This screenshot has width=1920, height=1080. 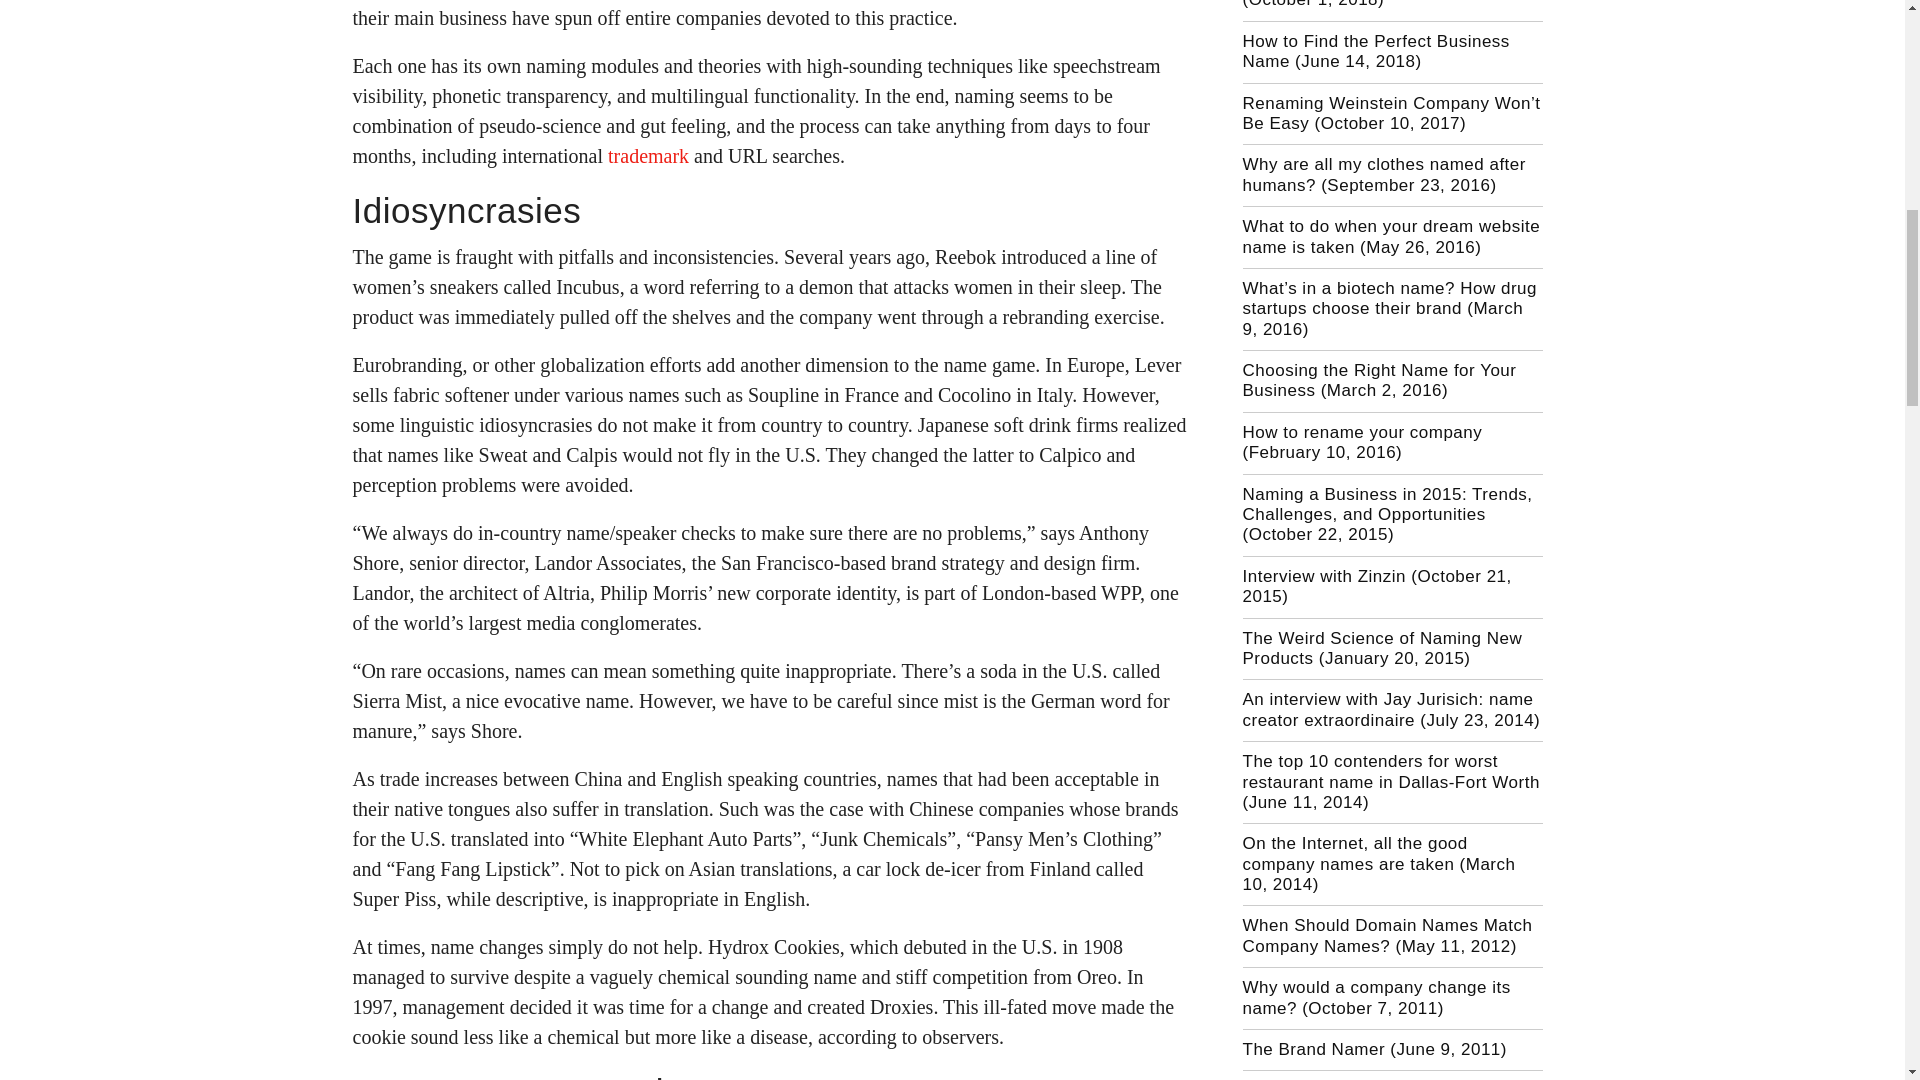 I want to click on Permalink to Why are all my clothes named after humans?, so click(x=1383, y=174).